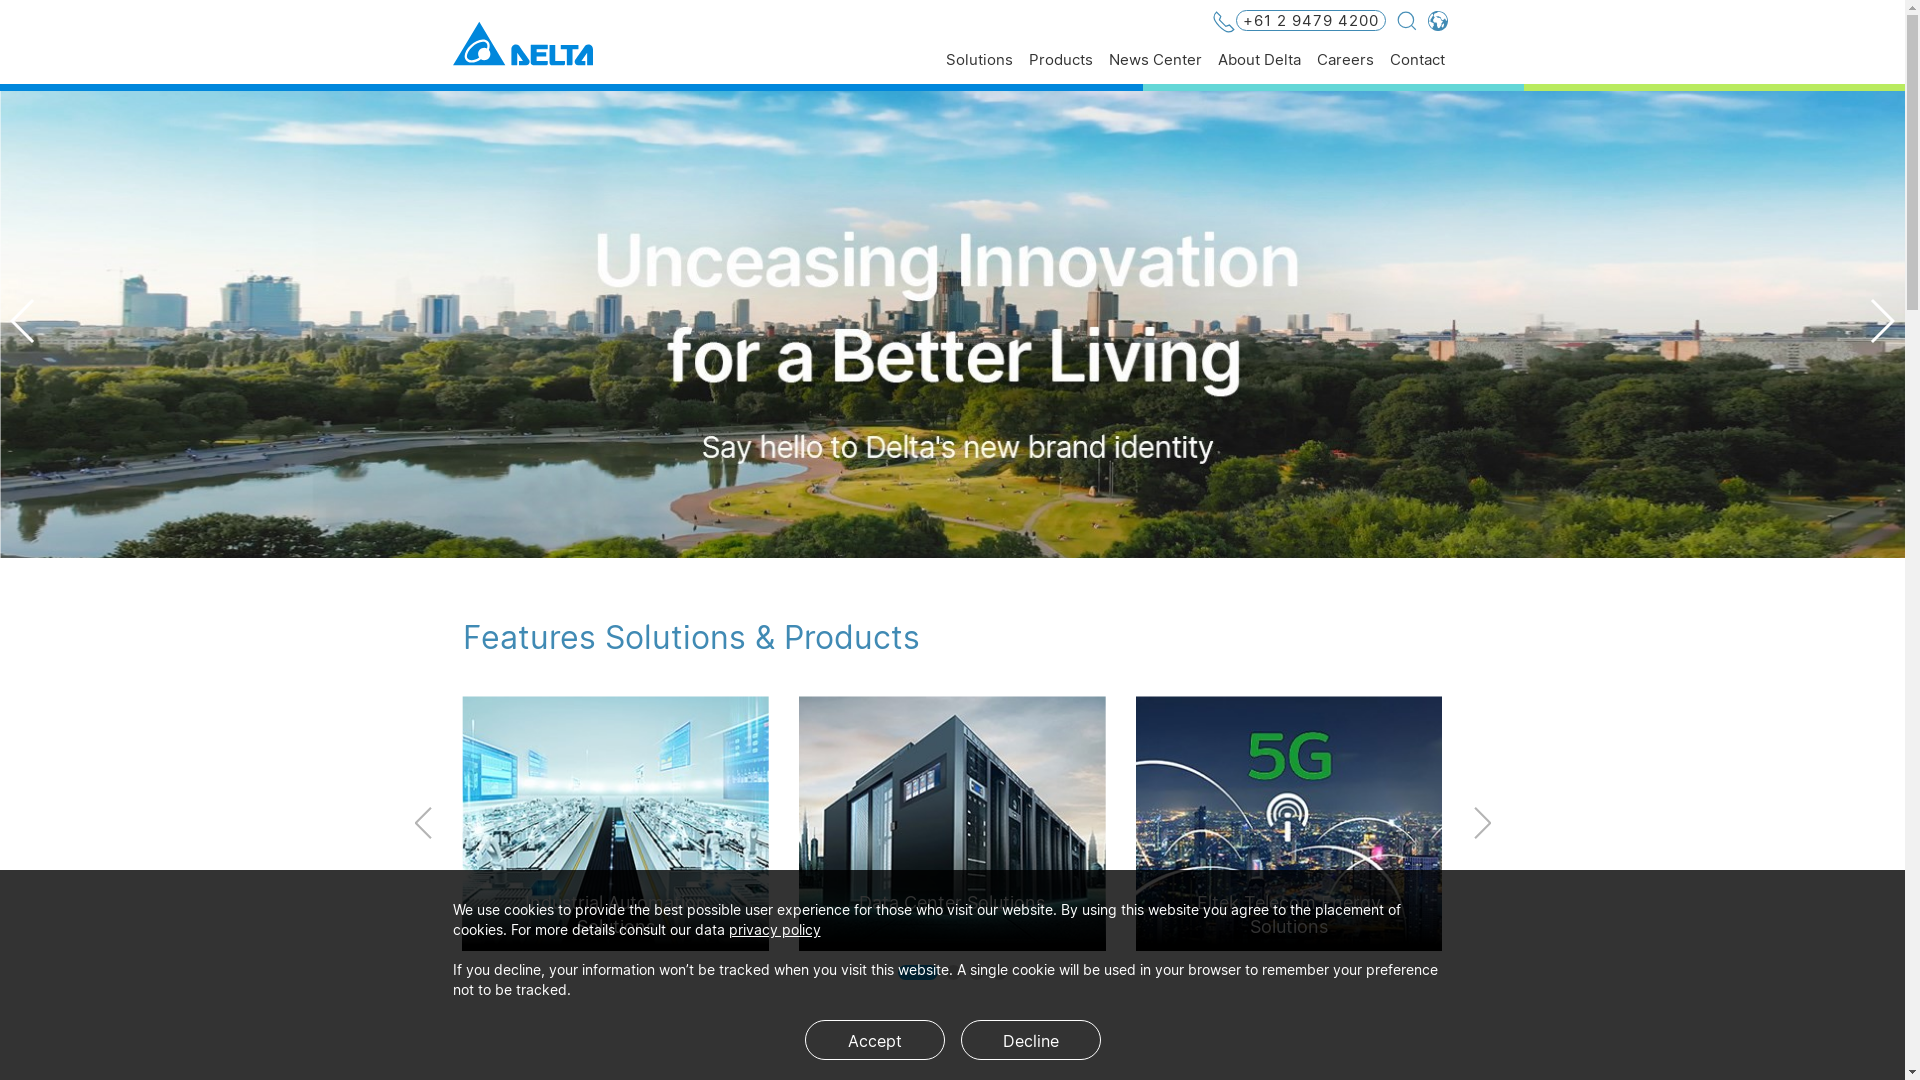 Image resolution: width=1920 pixels, height=1080 pixels. Describe the element at coordinates (1260, 68) in the screenshot. I see `About Delta` at that location.